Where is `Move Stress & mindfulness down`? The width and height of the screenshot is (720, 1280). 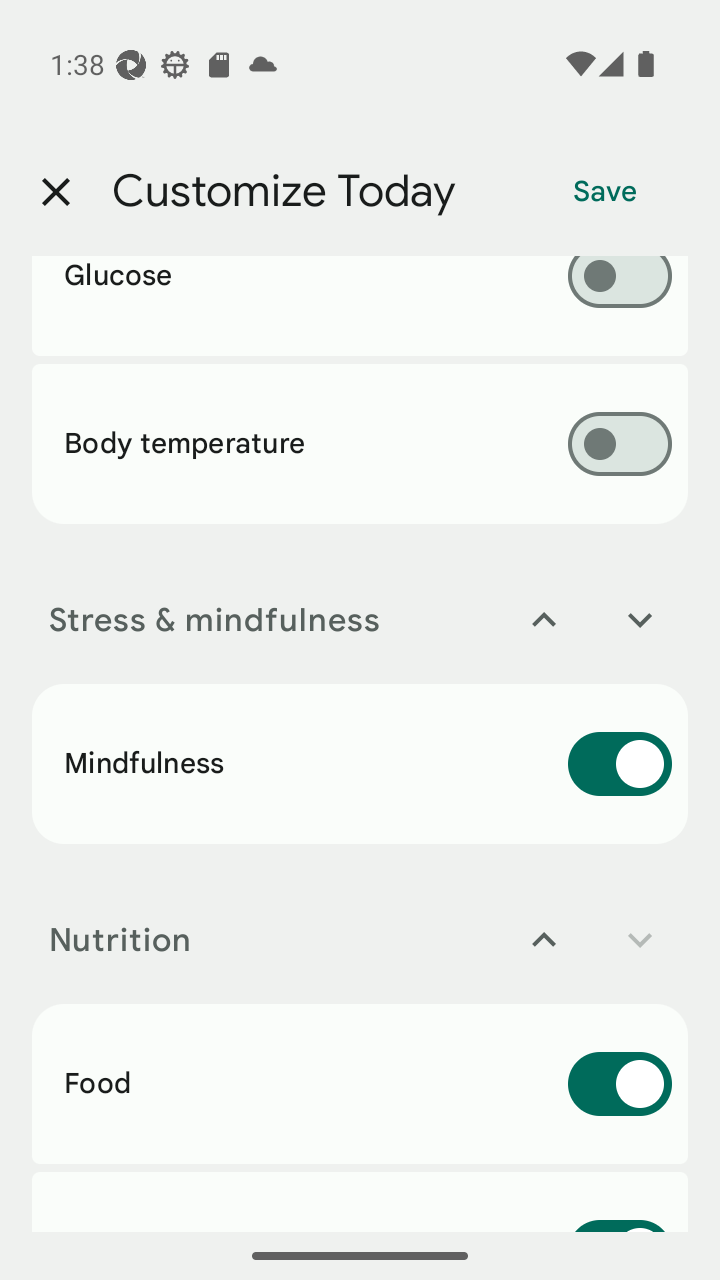
Move Stress & mindfulness down is located at coordinates (640, 620).